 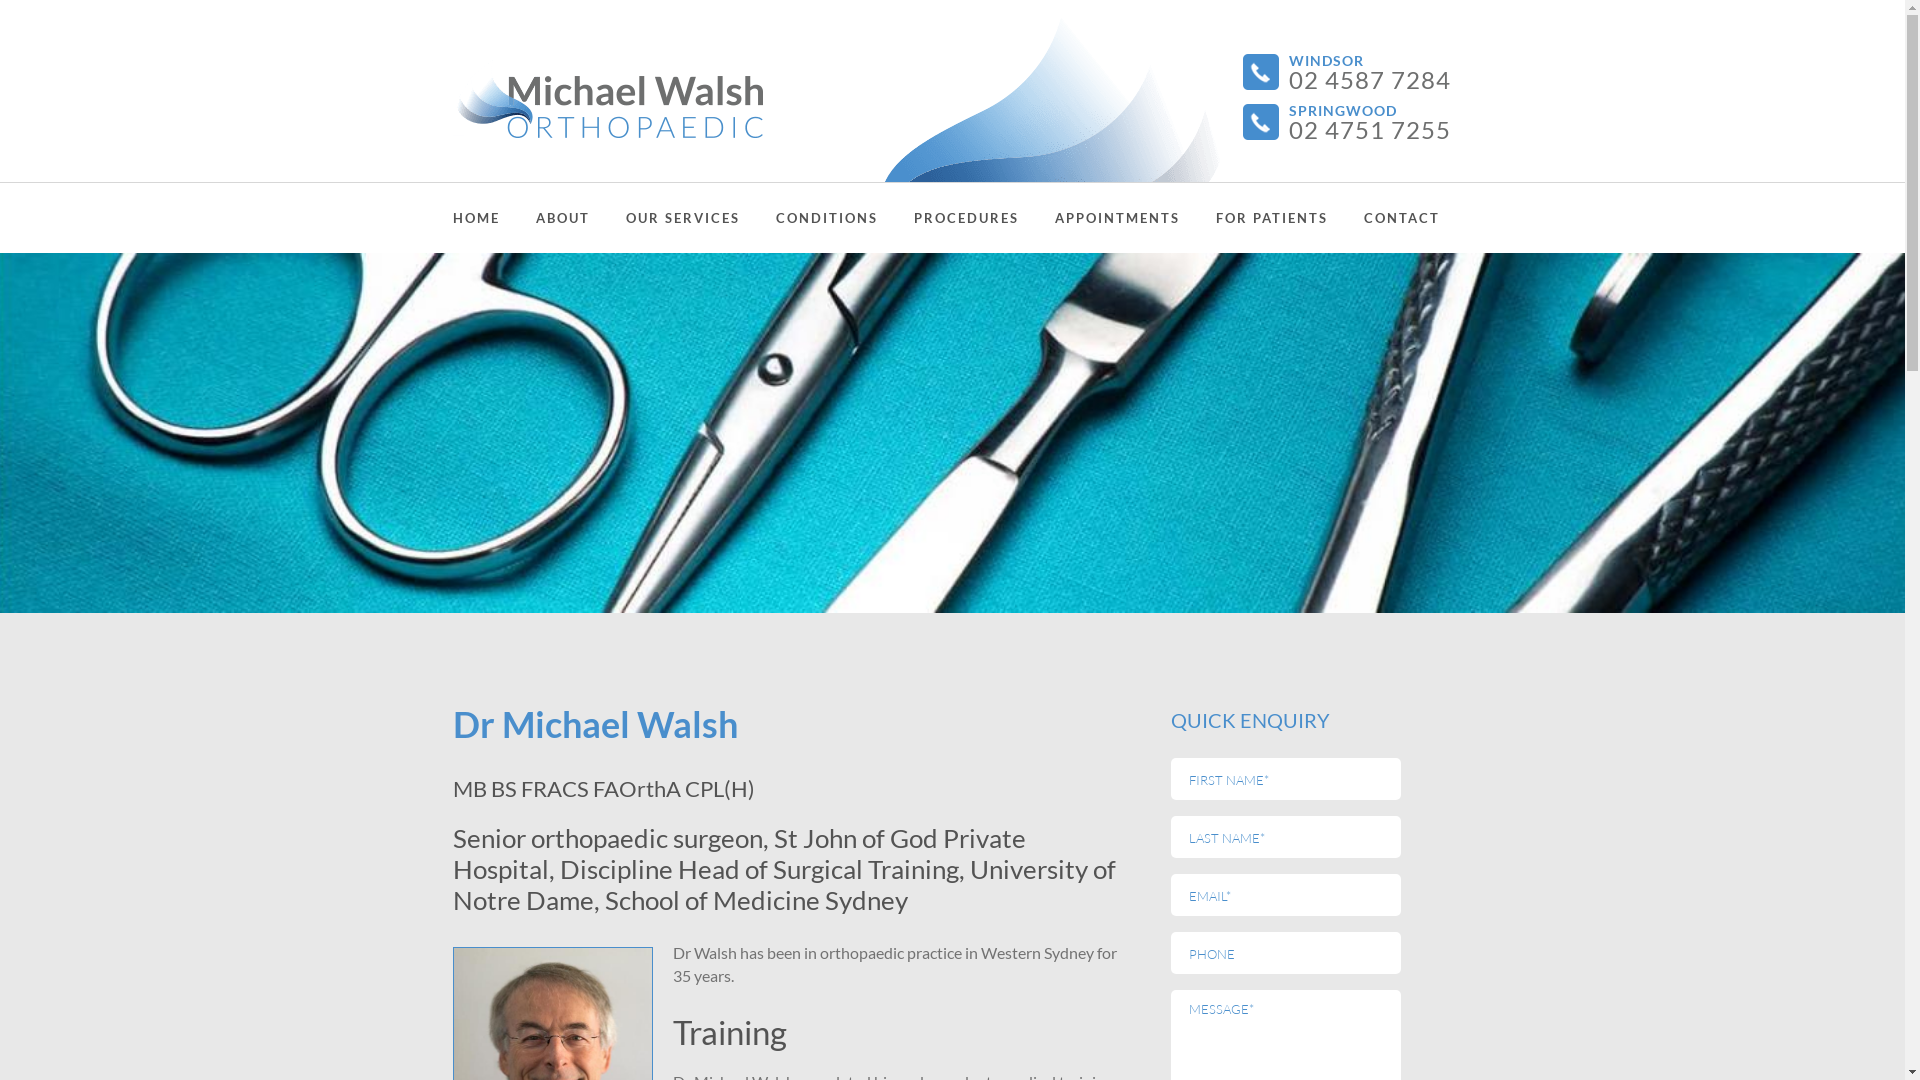 What do you see at coordinates (1333, 276) in the screenshot?
I see `FAQ` at bounding box center [1333, 276].